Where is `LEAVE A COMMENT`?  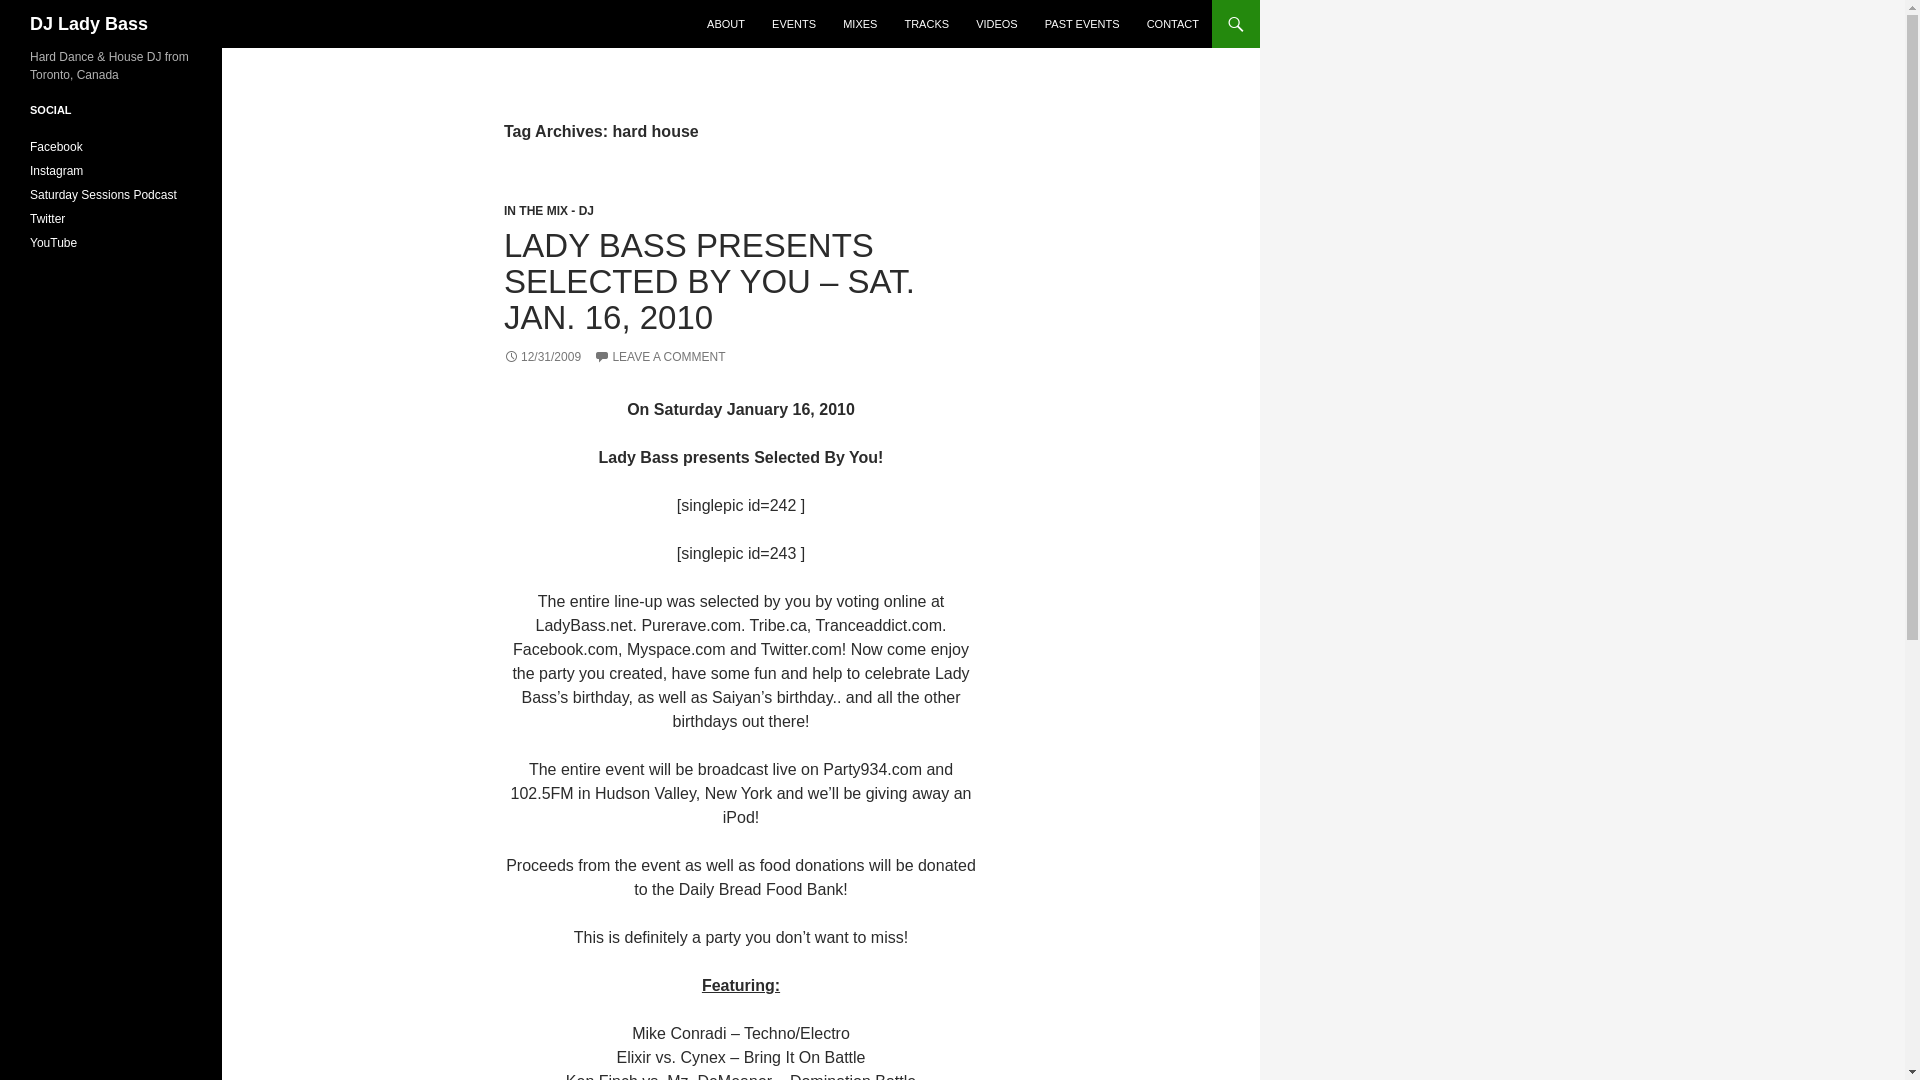 LEAVE A COMMENT is located at coordinates (659, 356).